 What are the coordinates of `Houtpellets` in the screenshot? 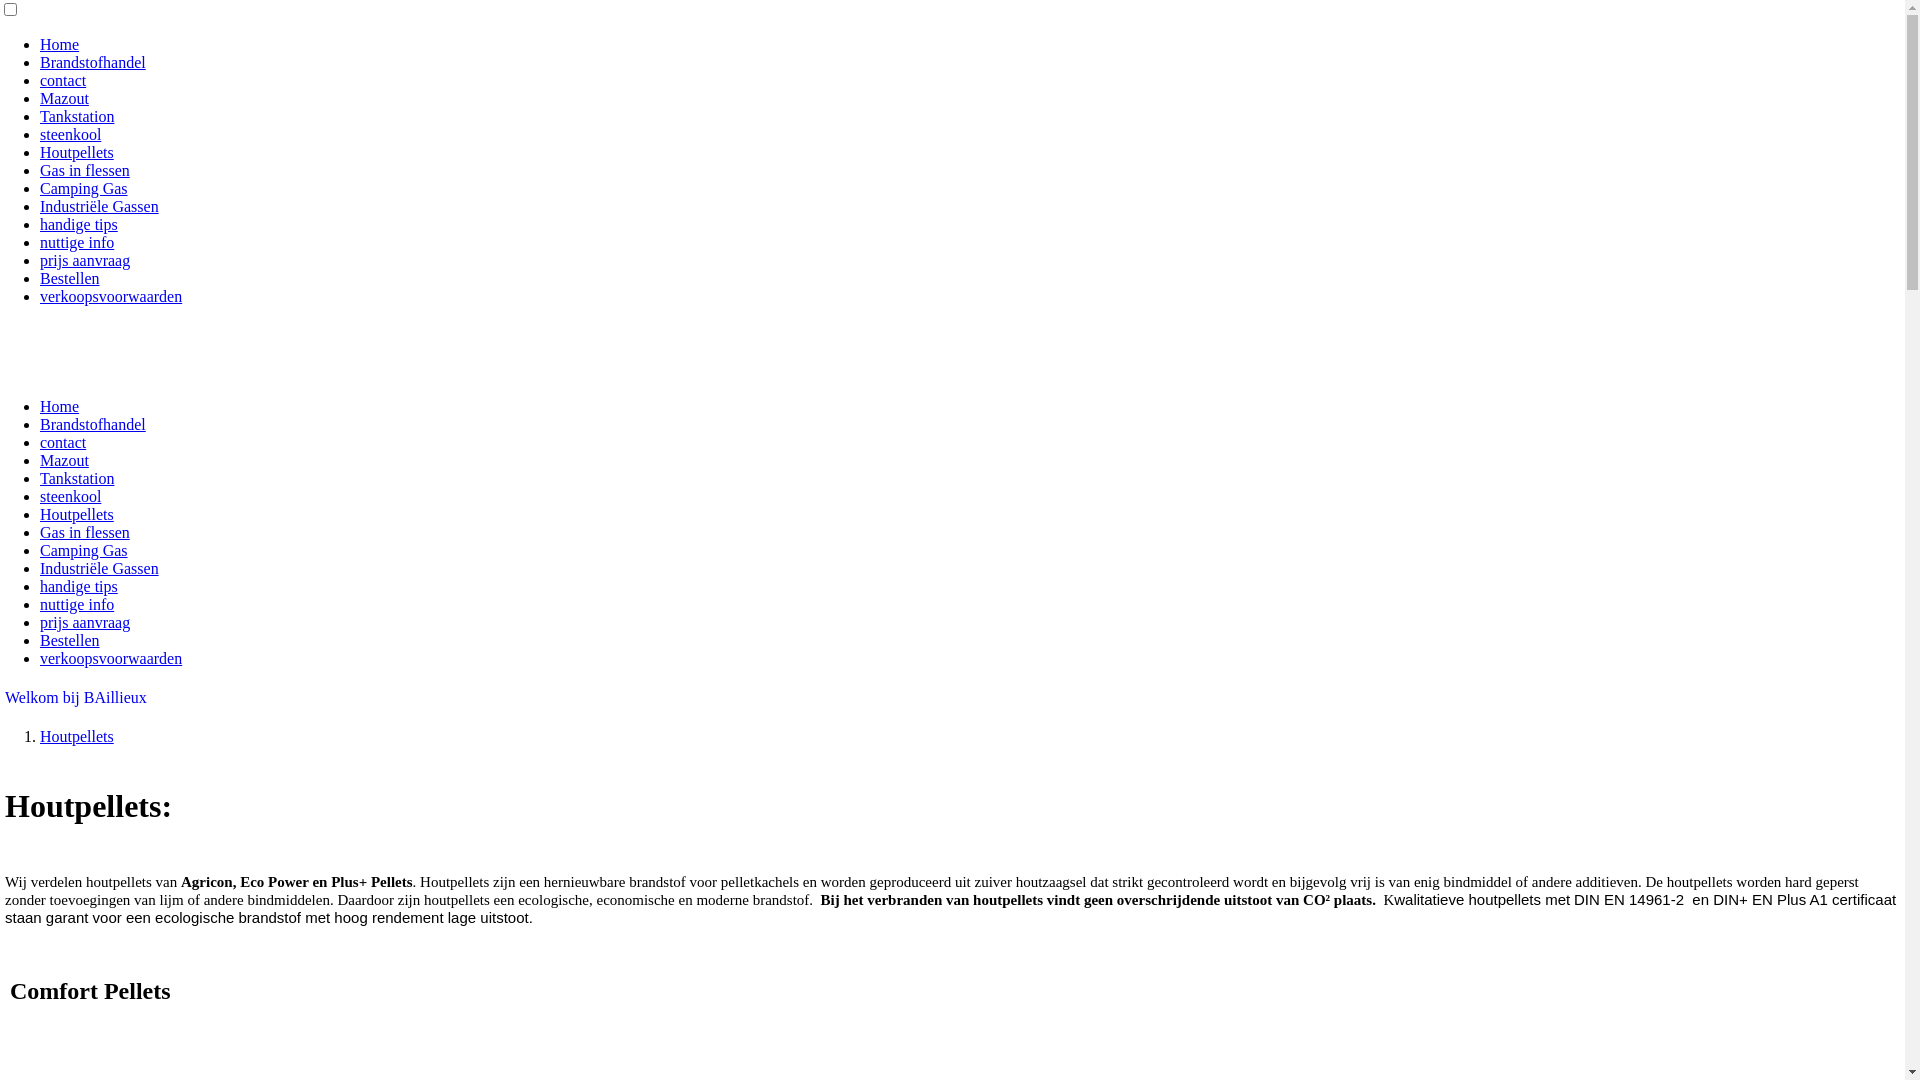 It's located at (77, 152).